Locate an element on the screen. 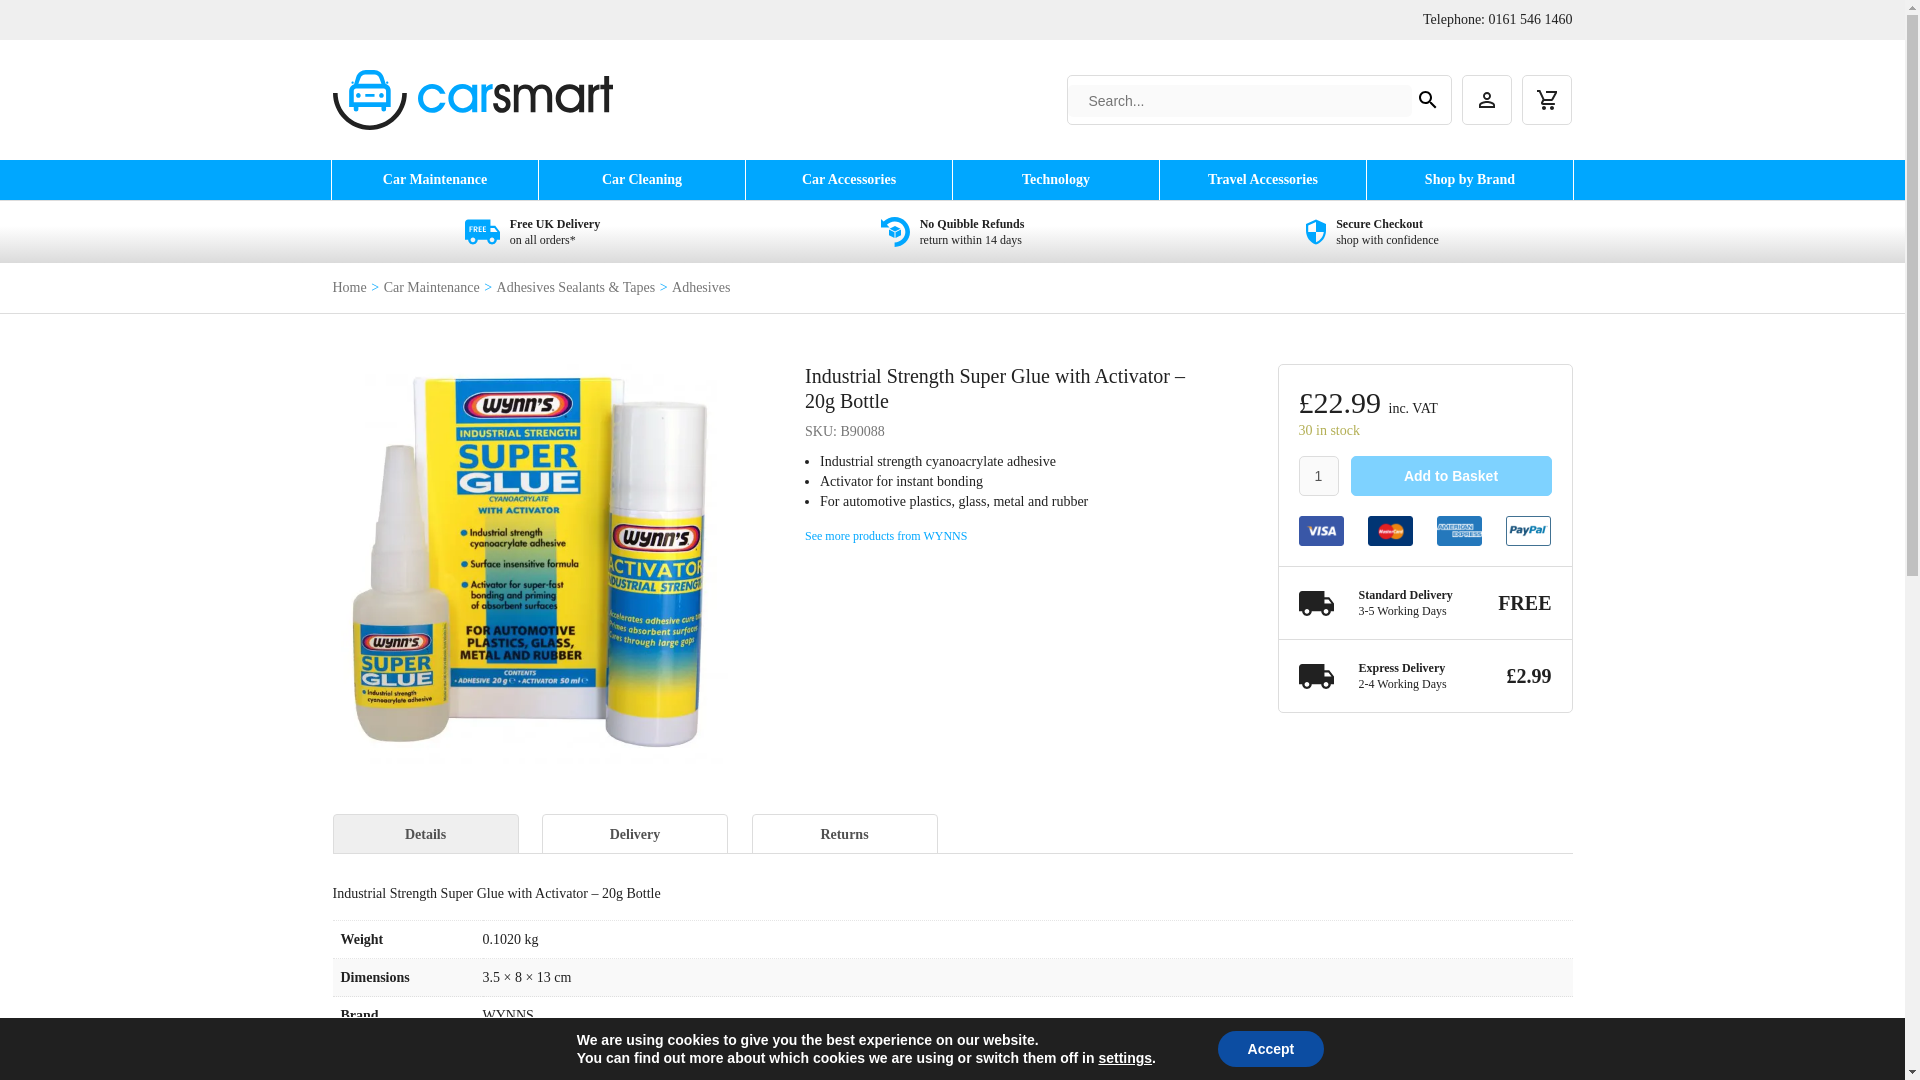 This screenshot has height=1080, width=1920. 1 is located at coordinates (1318, 475).